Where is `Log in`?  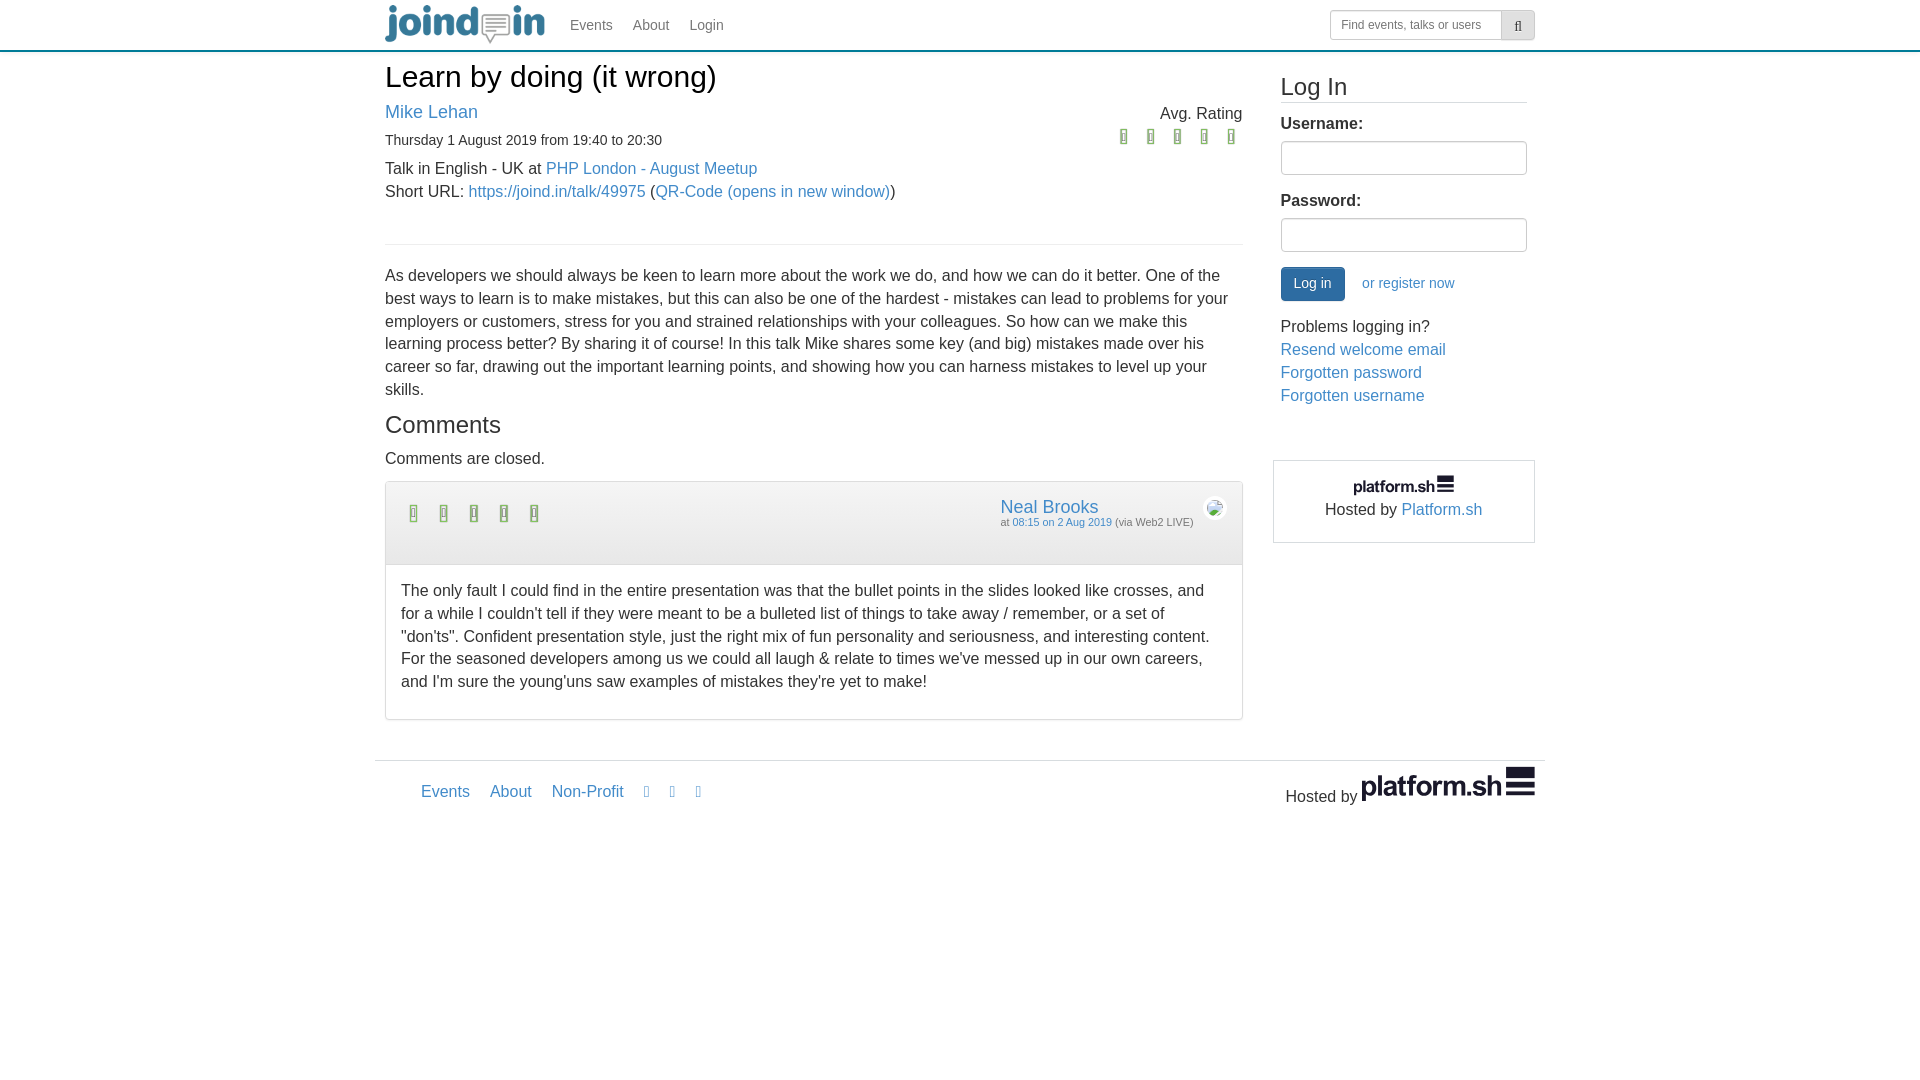 Log in is located at coordinates (1312, 284).